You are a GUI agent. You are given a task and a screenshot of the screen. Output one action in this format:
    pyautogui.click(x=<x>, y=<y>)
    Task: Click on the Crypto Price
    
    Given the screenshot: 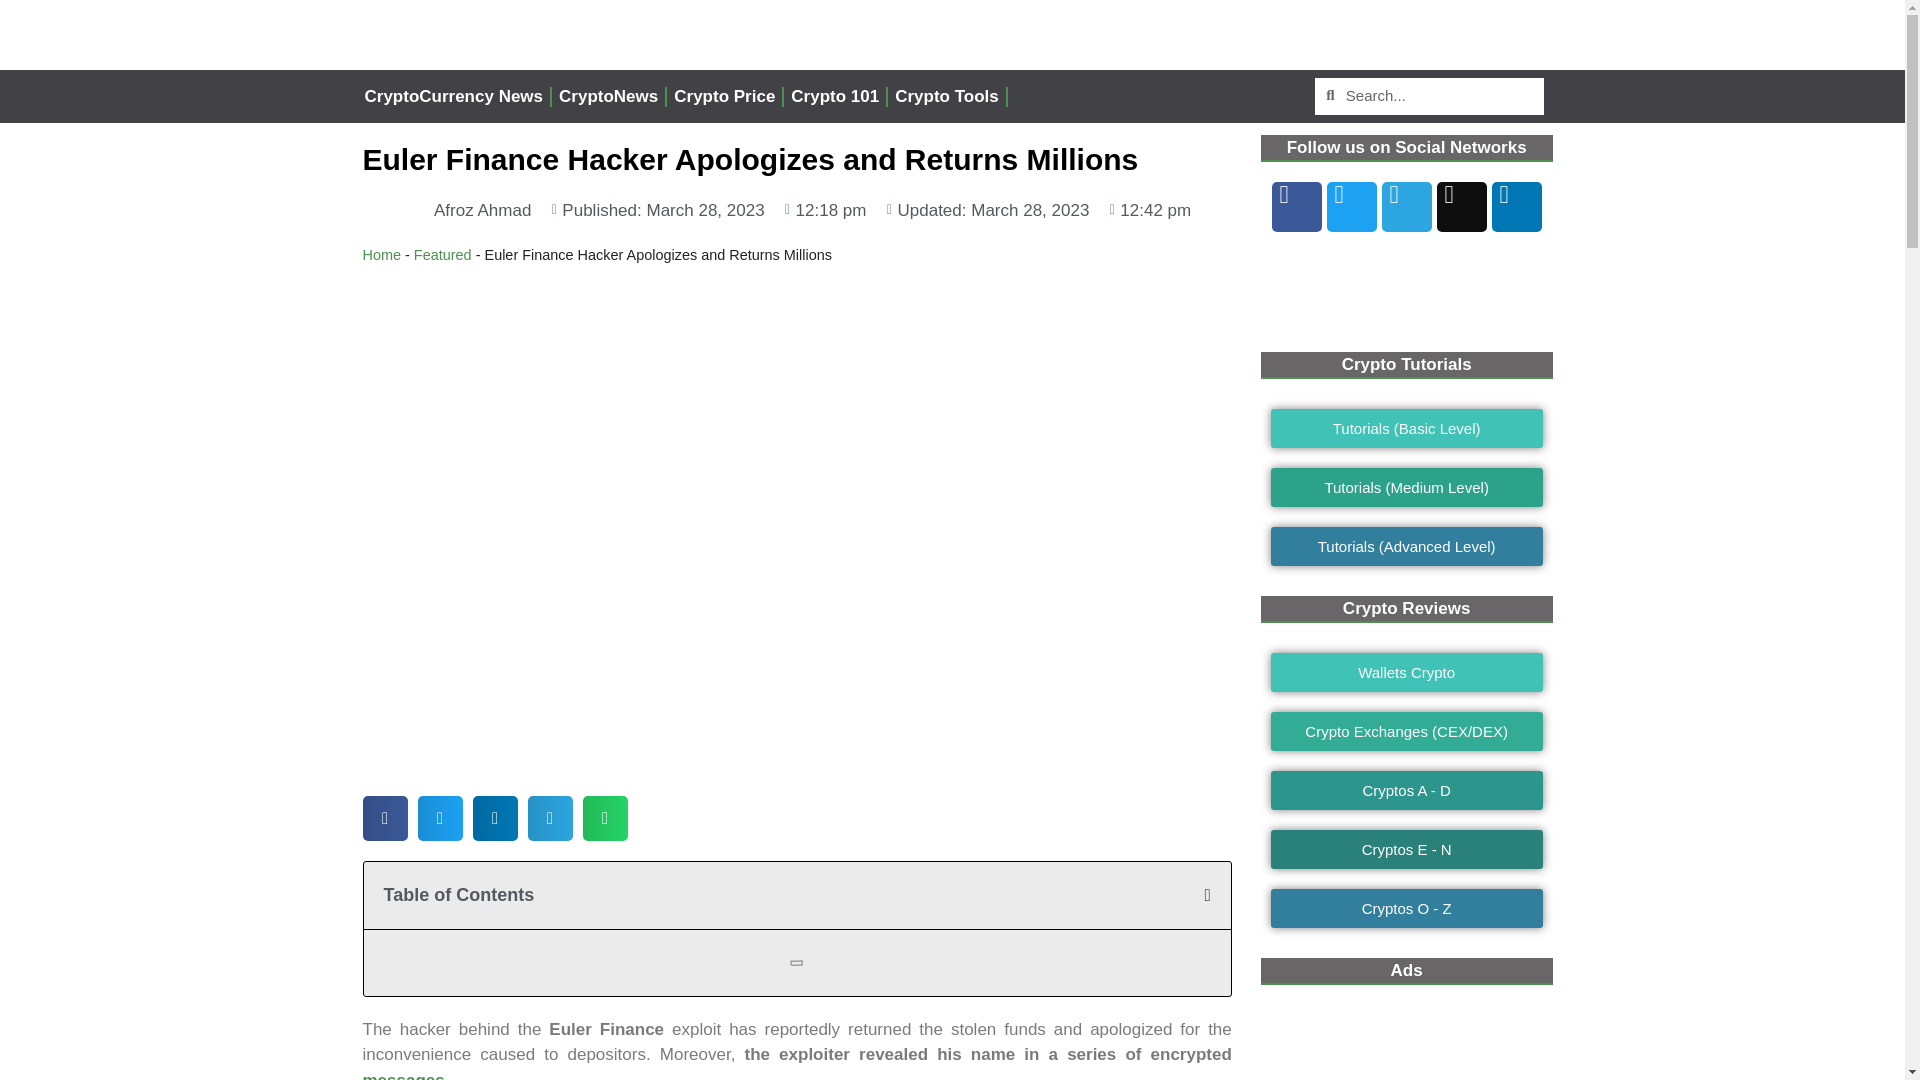 What is the action you would take?
    pyautogui.click(x=724, y=96)
    